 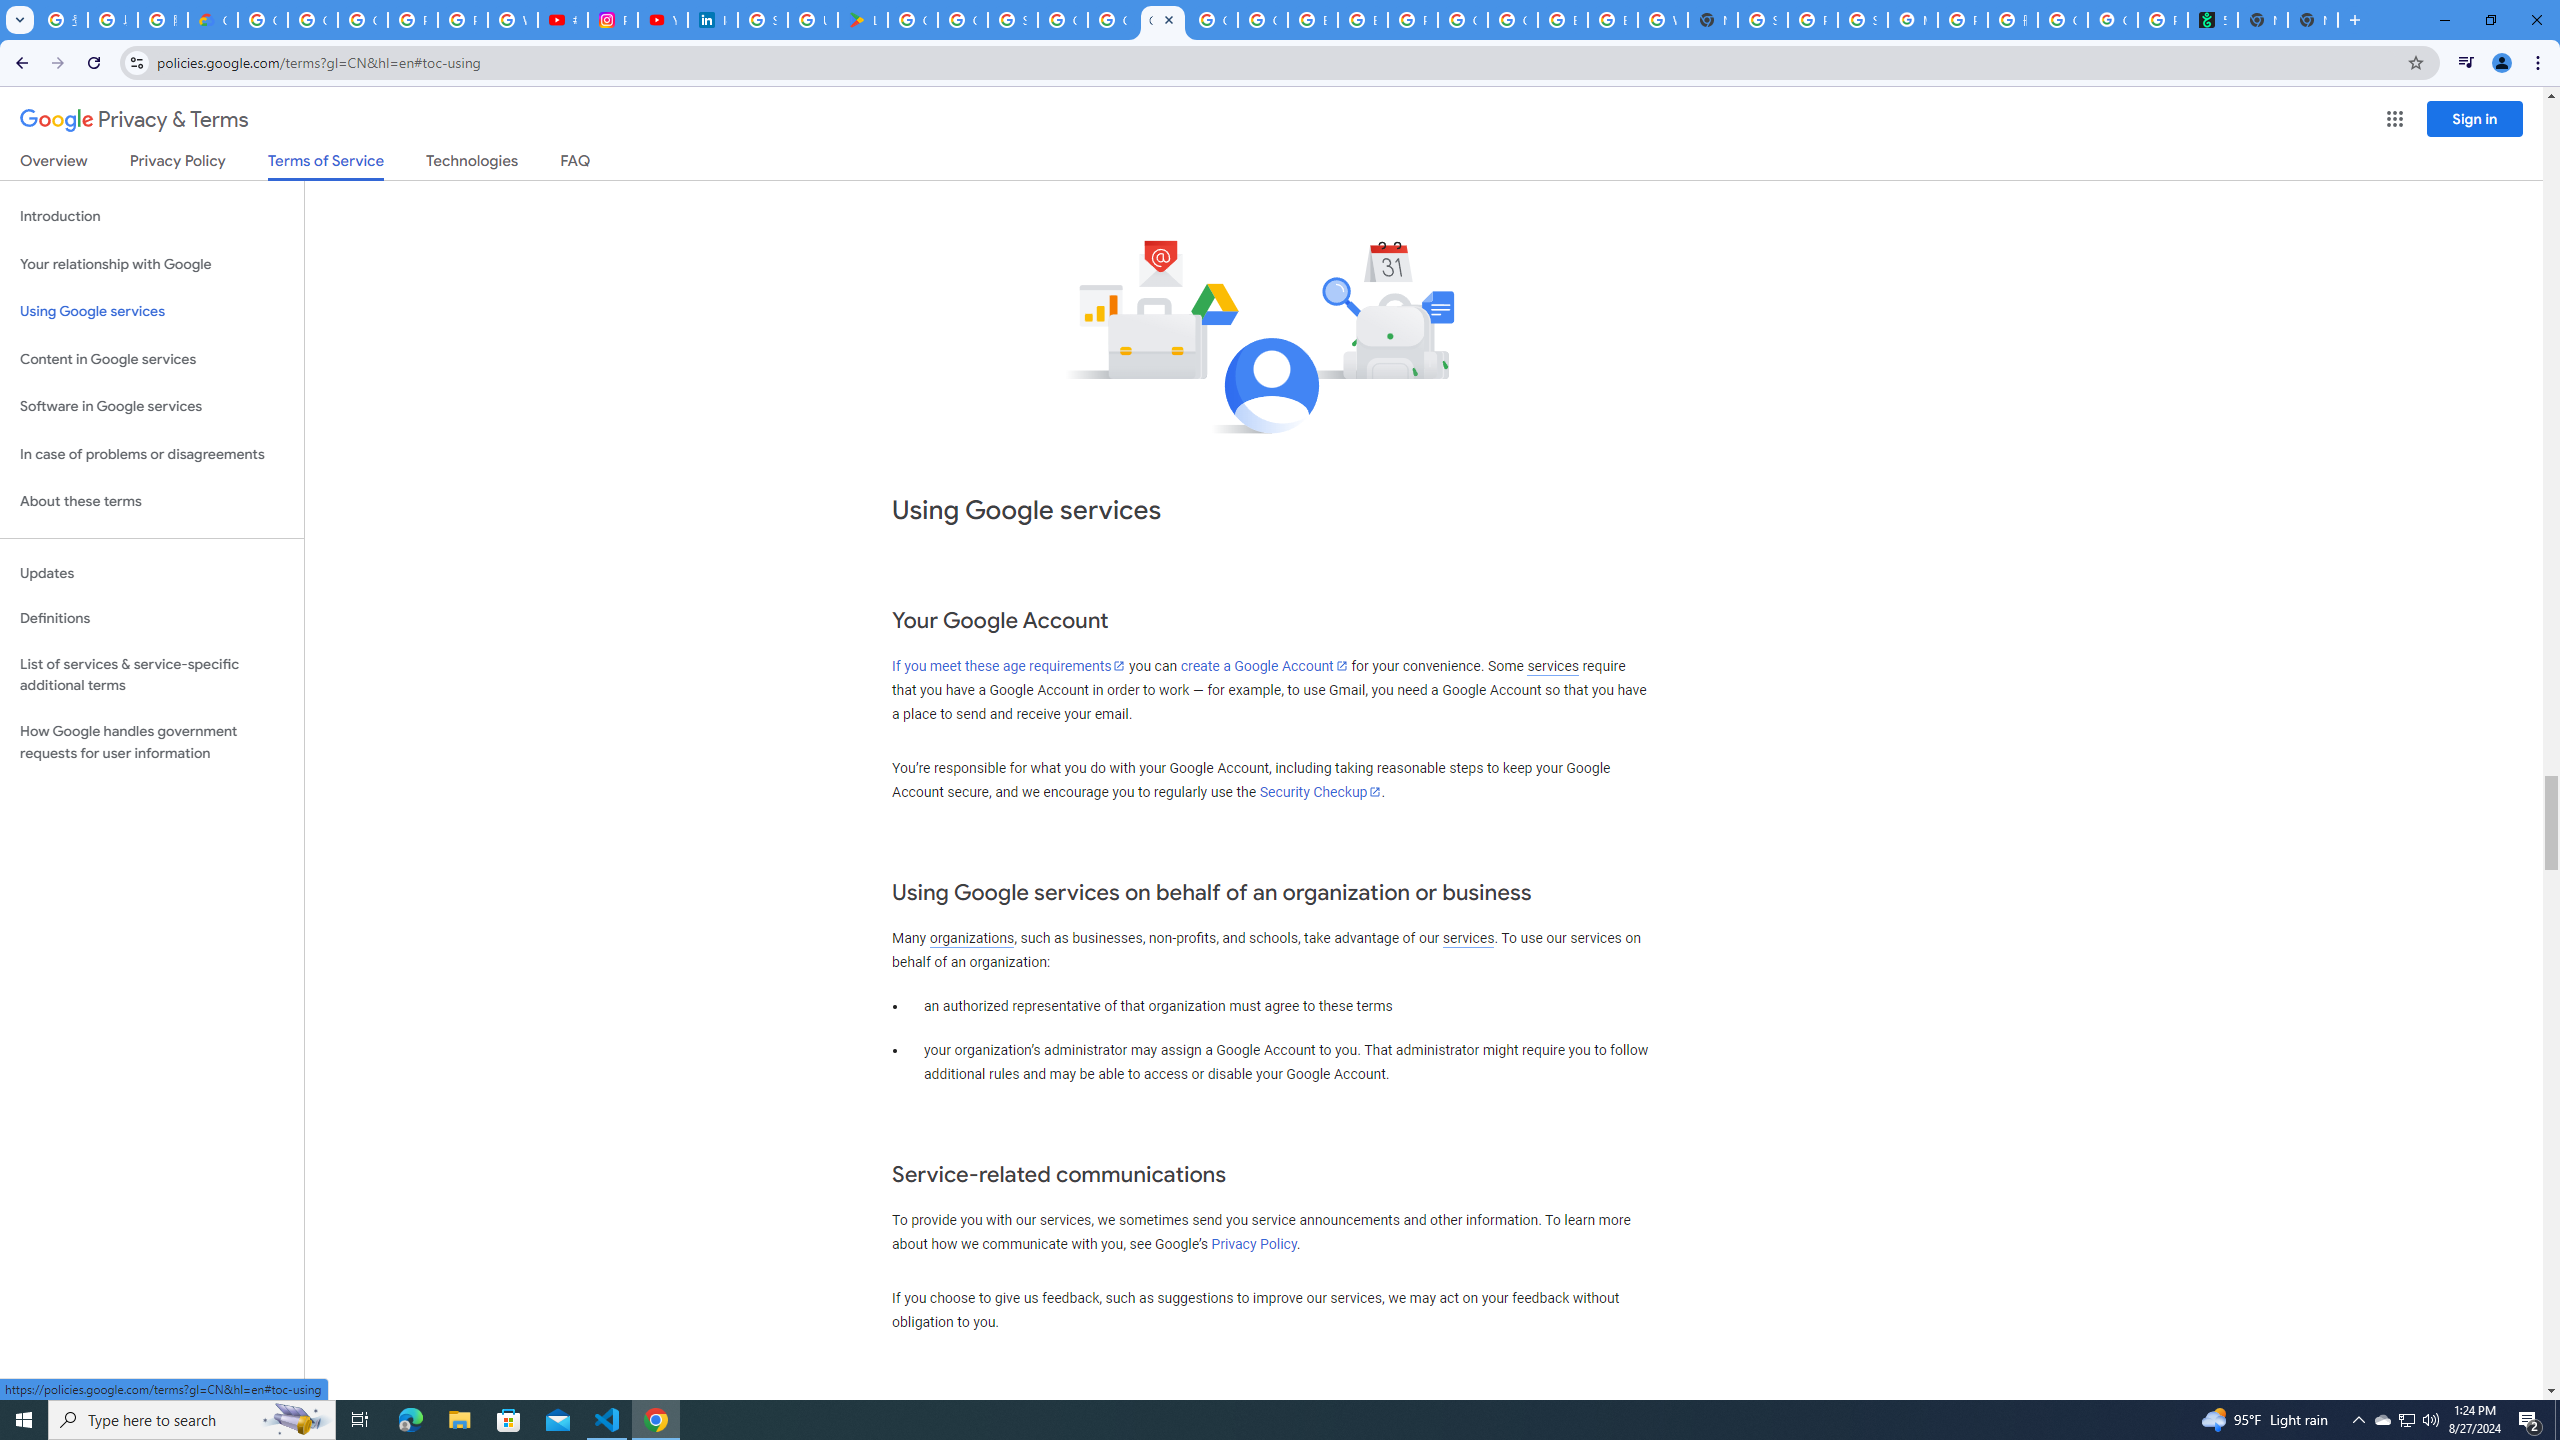 I want to click on Browse Chrome as a guest - Computer - Google Chrome Help, so click(x=1362, y=20).